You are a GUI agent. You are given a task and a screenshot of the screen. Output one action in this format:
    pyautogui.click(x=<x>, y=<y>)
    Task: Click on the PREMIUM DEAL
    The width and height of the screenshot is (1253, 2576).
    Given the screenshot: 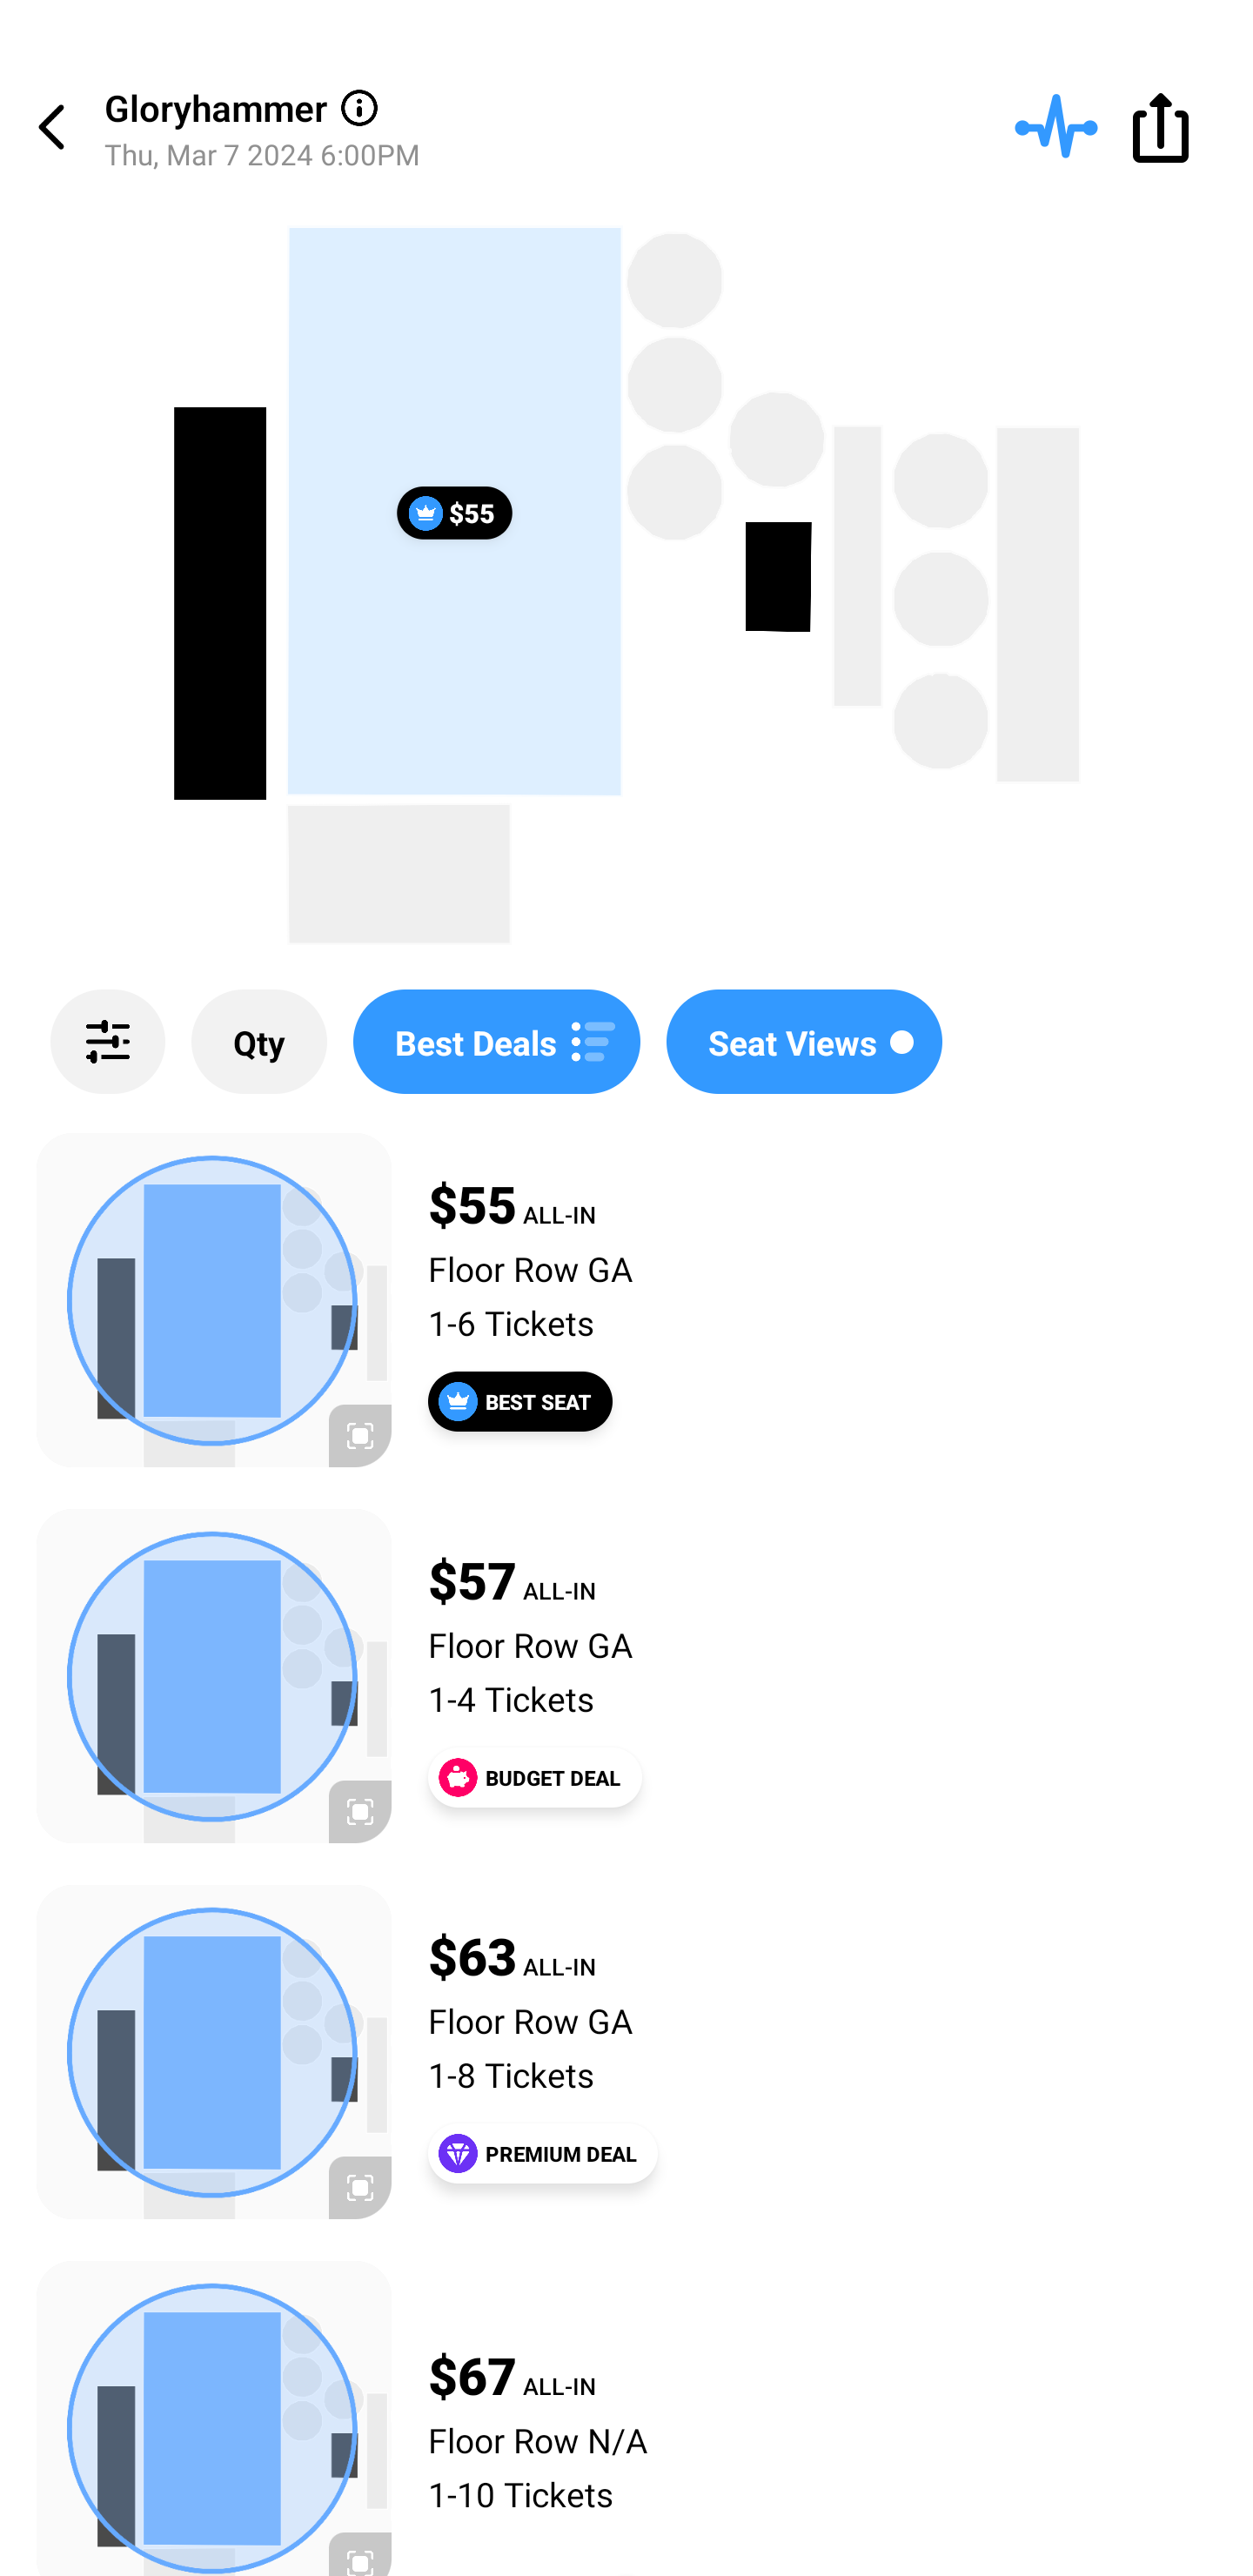 What is the action you would take?
    pyautogui.click(x=543, y=2153)
    